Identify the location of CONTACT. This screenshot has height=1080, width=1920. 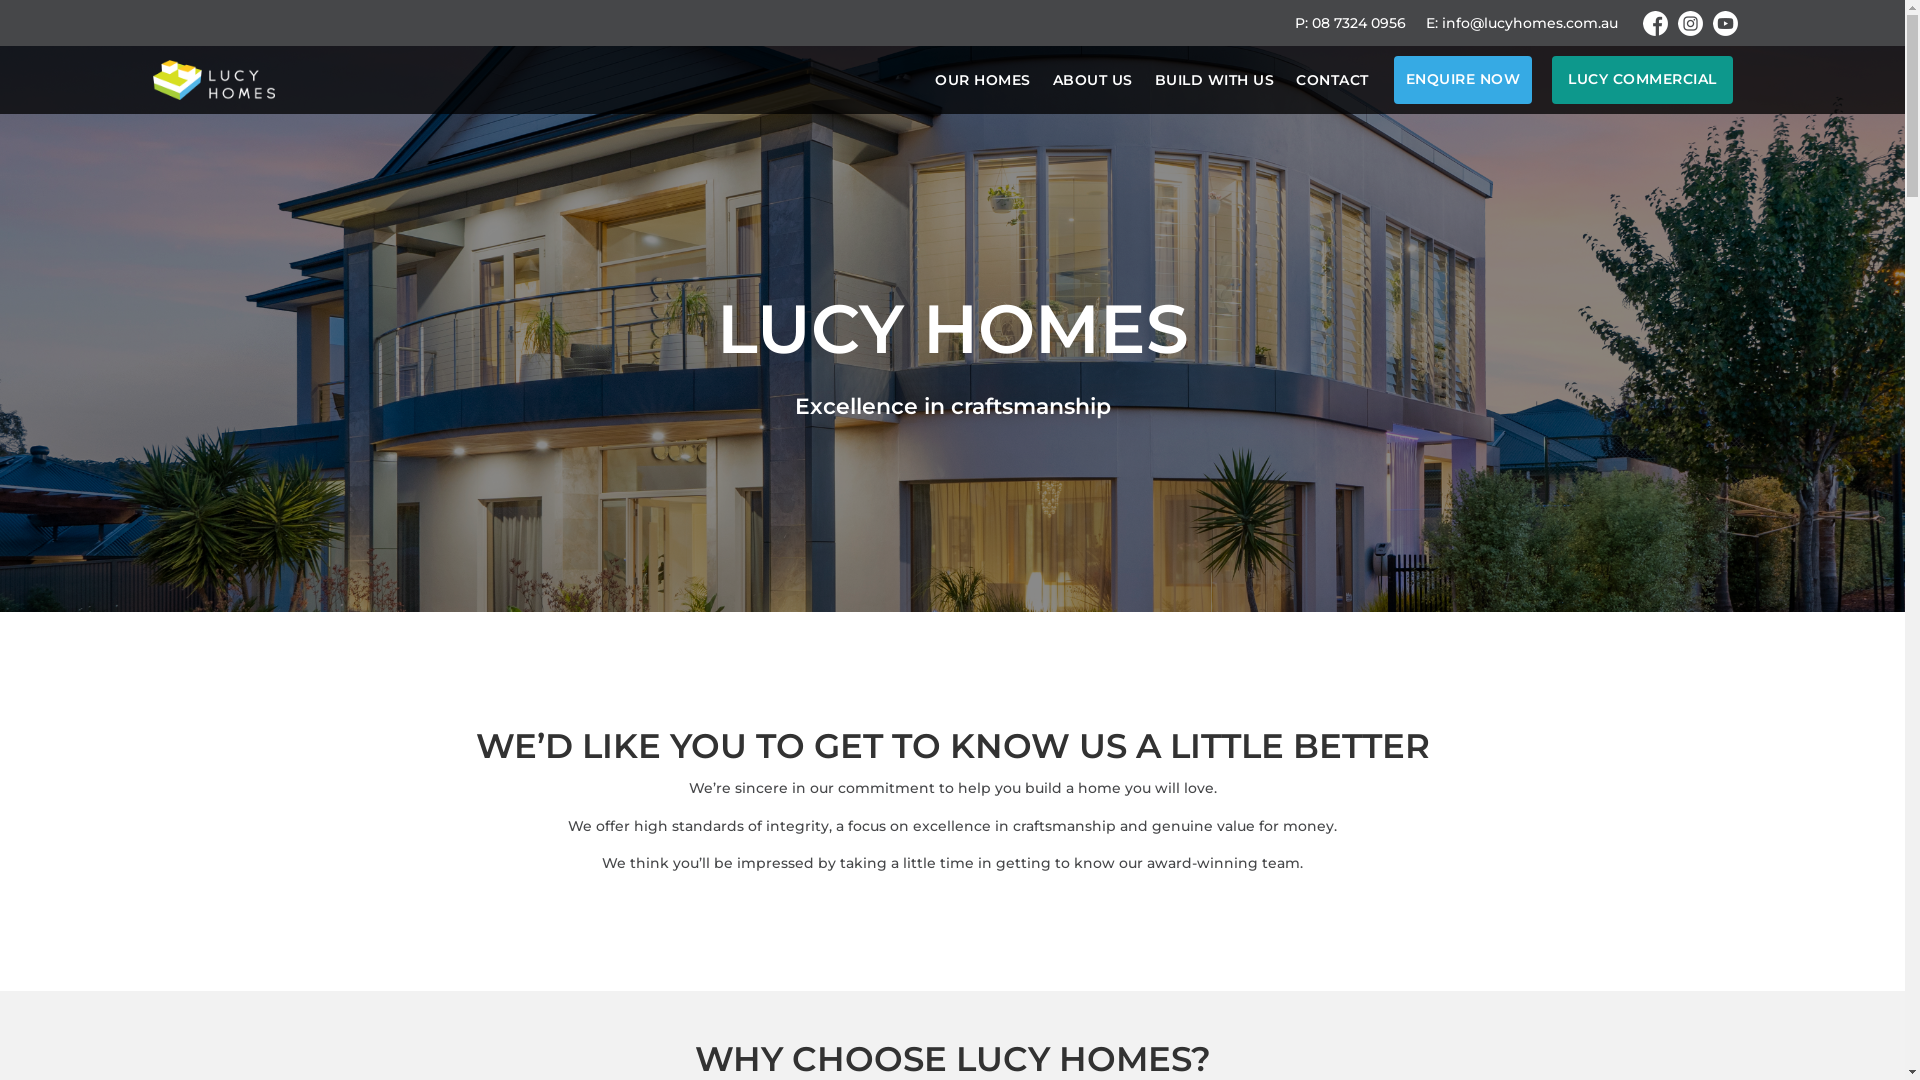
(1332, 80).